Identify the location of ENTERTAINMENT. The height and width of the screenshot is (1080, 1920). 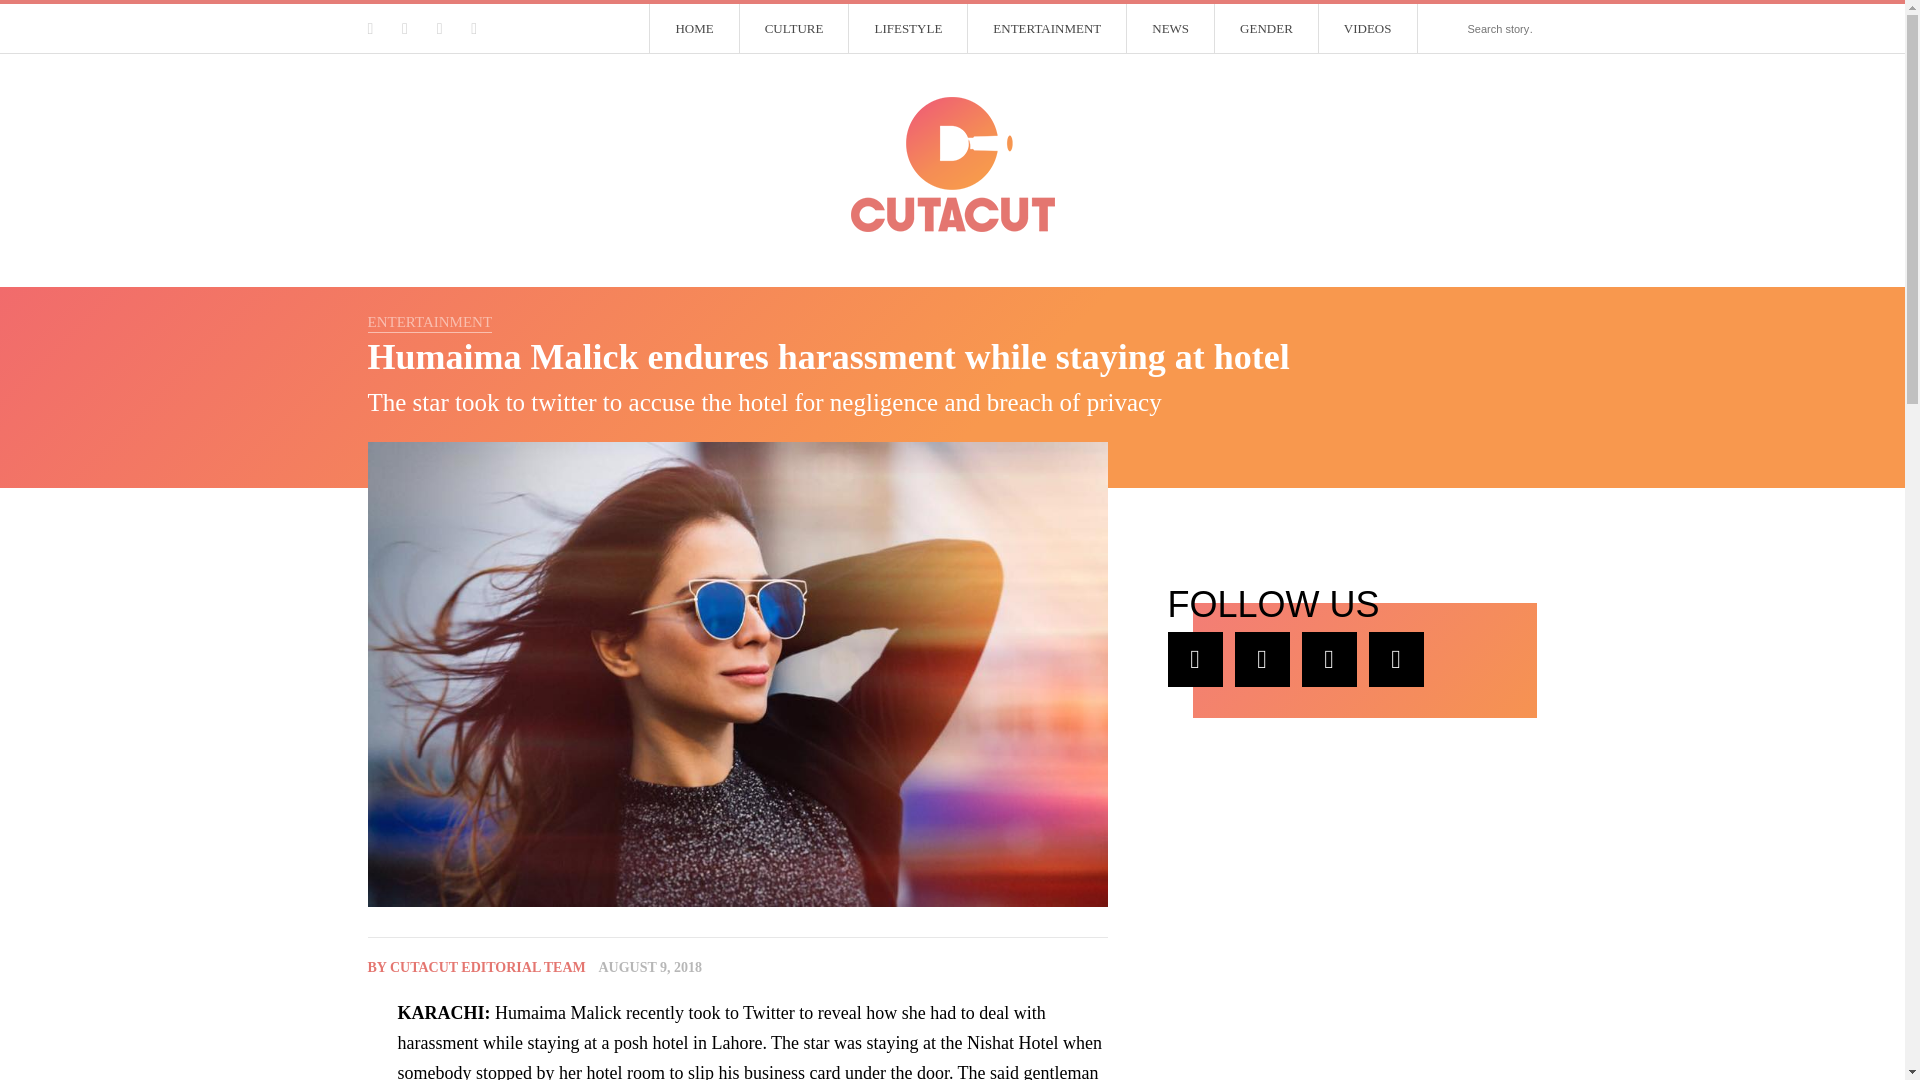
(430, 322).